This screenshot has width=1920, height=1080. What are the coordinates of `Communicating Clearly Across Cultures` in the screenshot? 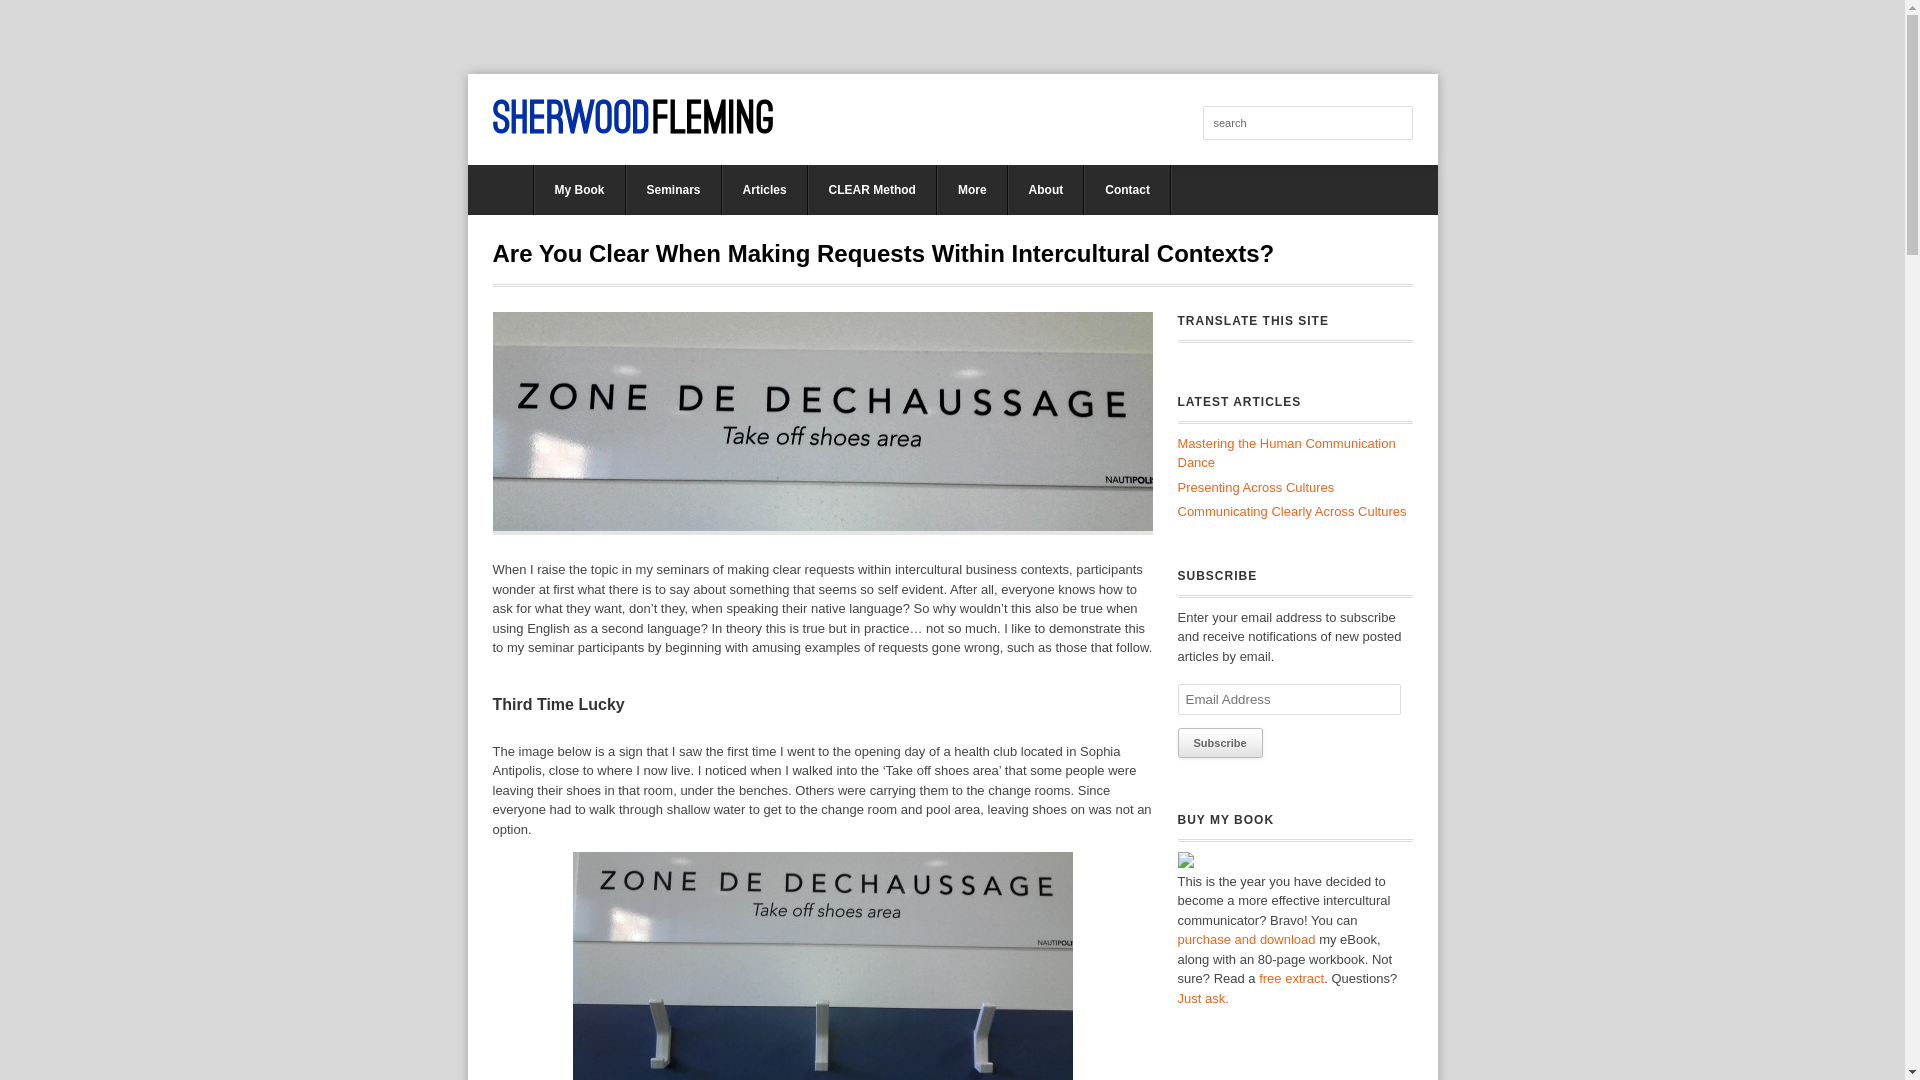 It's located at (1292, 512).